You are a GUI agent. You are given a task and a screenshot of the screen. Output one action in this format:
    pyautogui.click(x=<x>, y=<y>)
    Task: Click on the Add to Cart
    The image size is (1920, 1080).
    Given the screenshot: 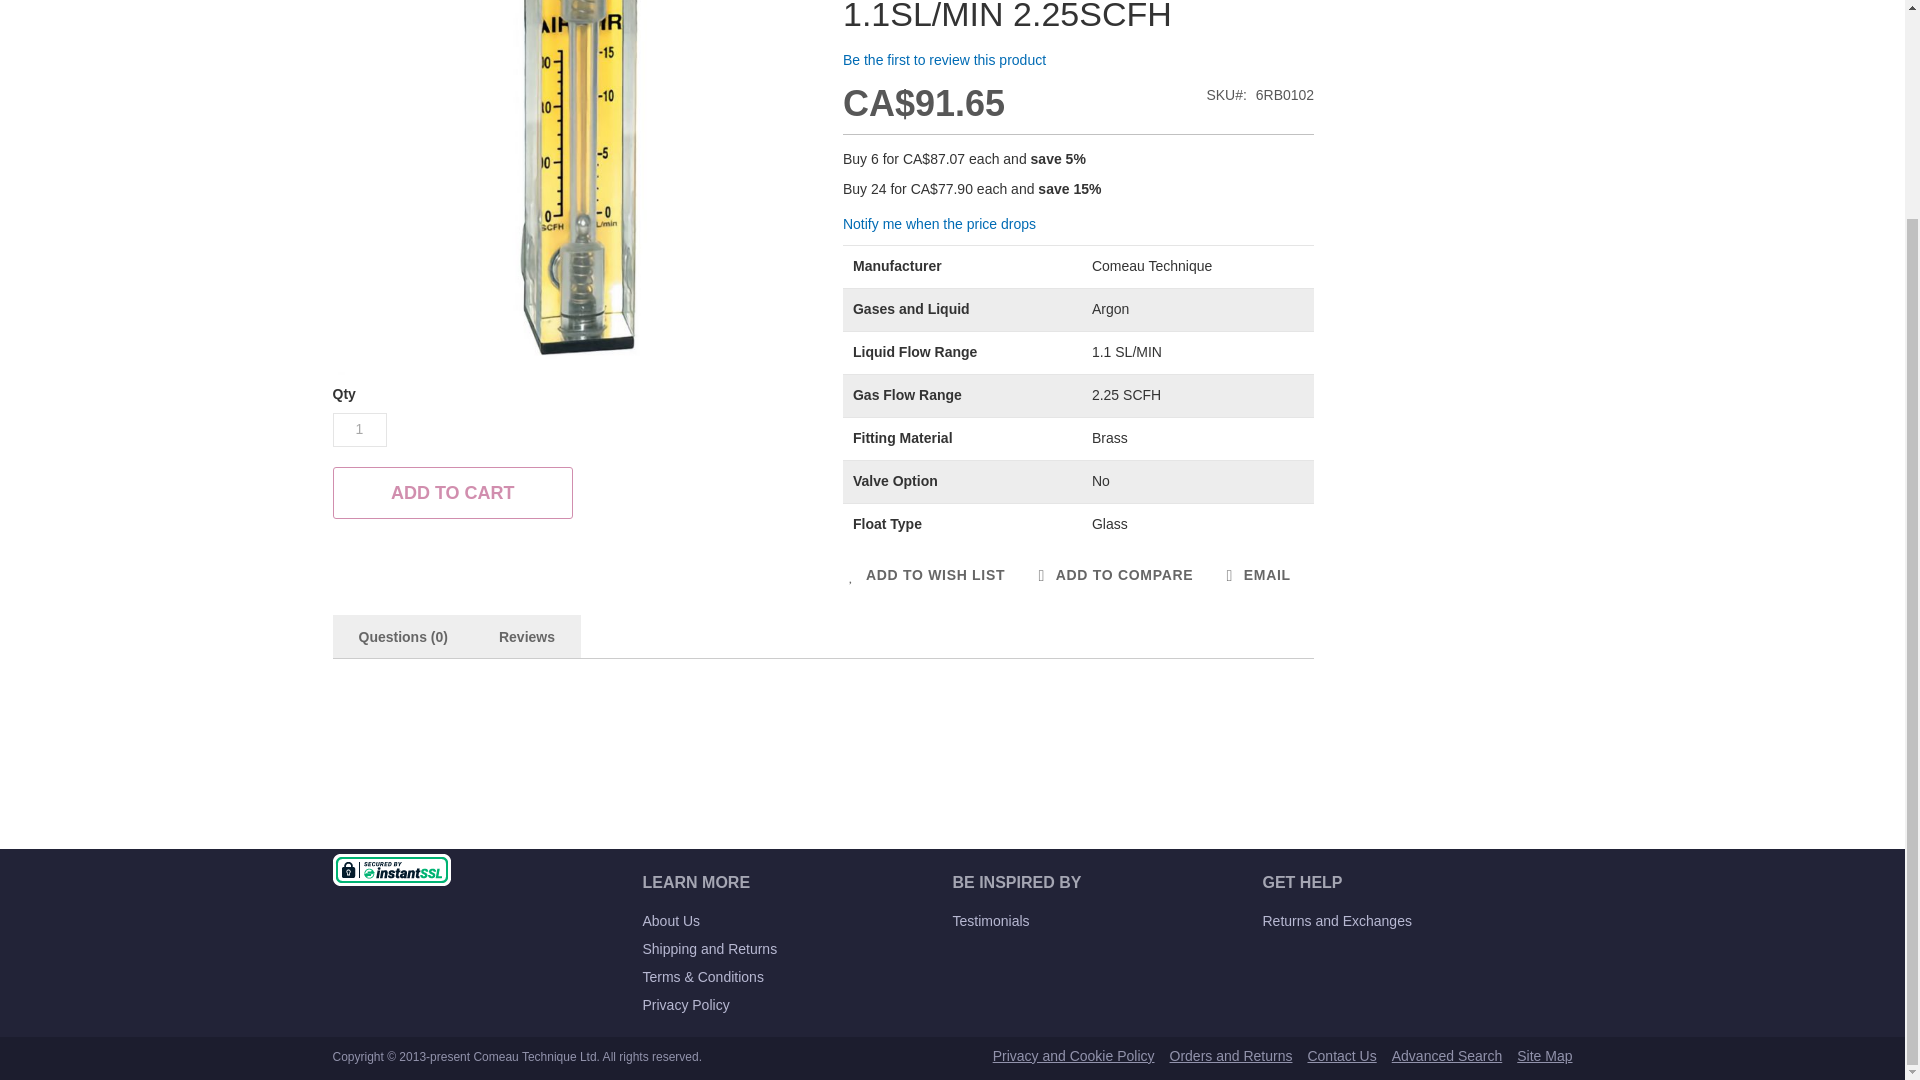 What is the action you would take?
    pyautogui.click(x=452, y=492)
    